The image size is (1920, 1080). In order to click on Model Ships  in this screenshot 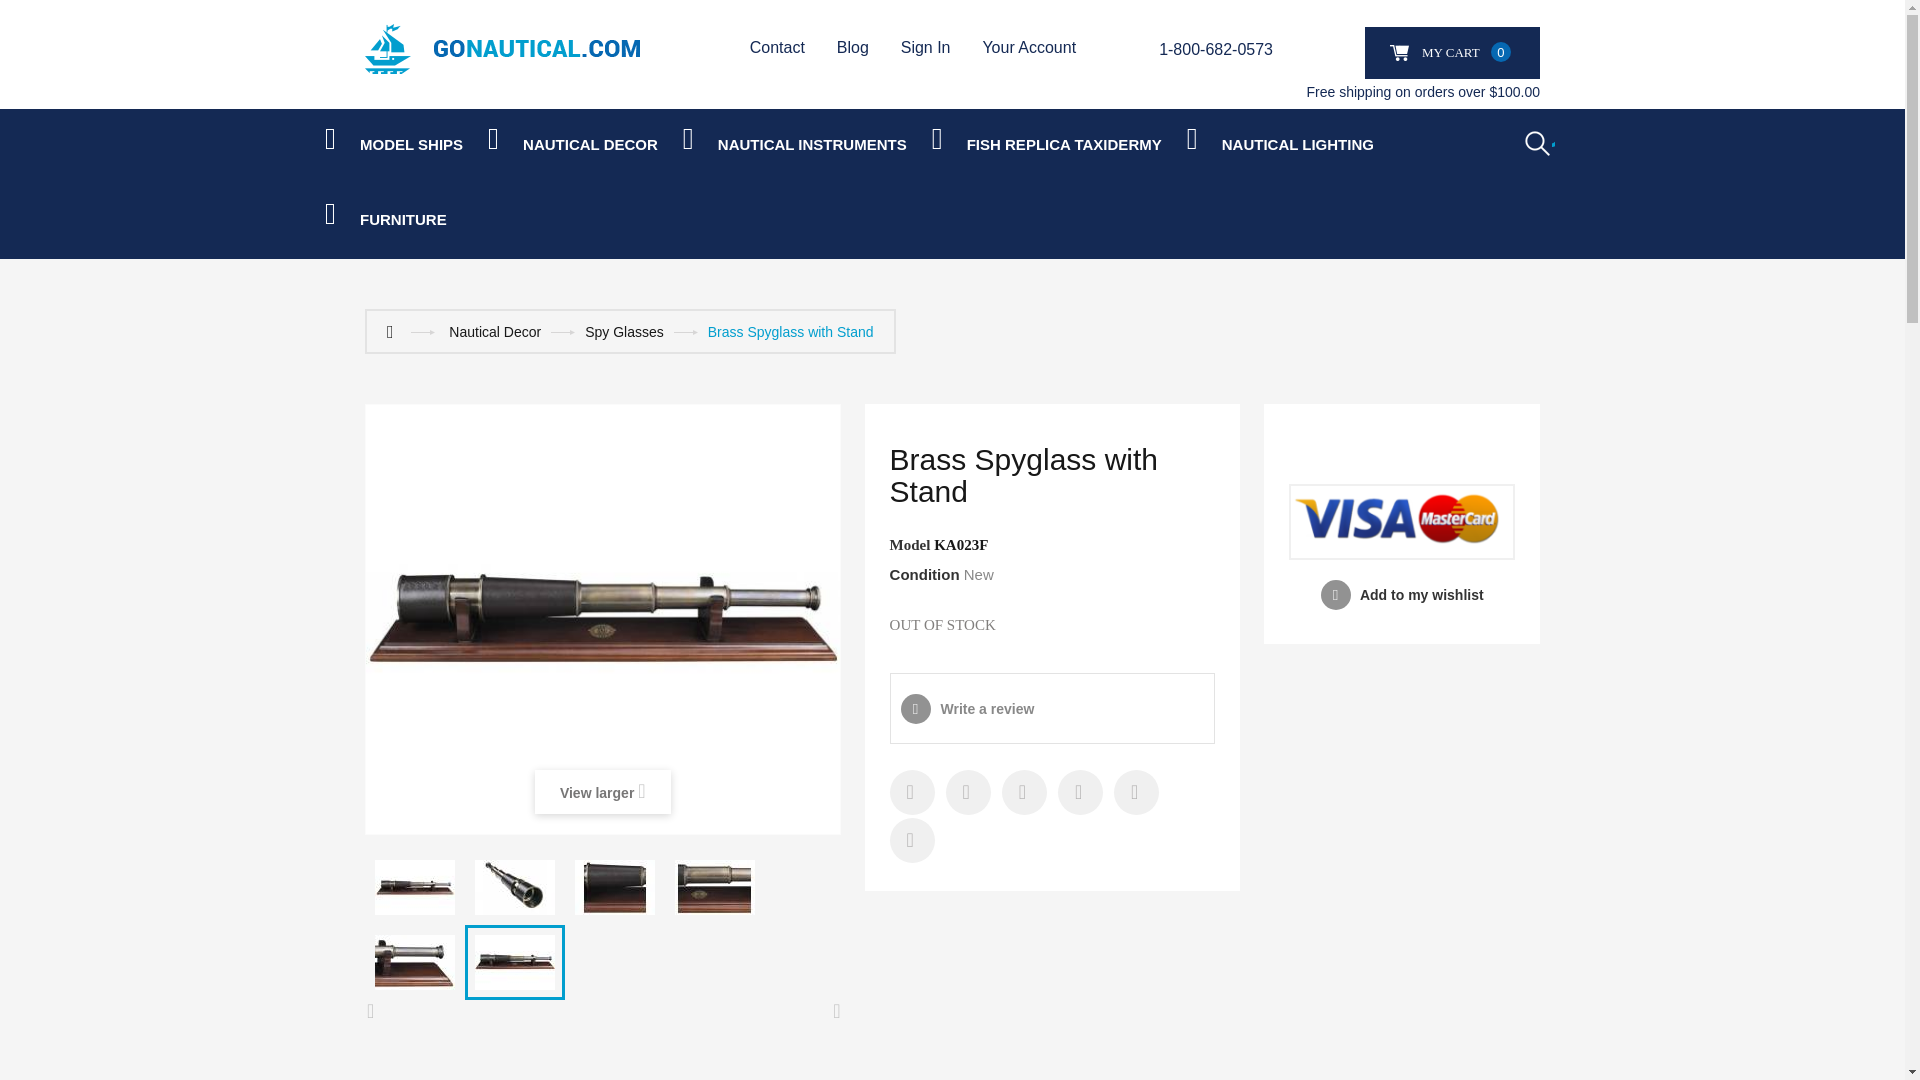, I will do `click(410, 145)`.